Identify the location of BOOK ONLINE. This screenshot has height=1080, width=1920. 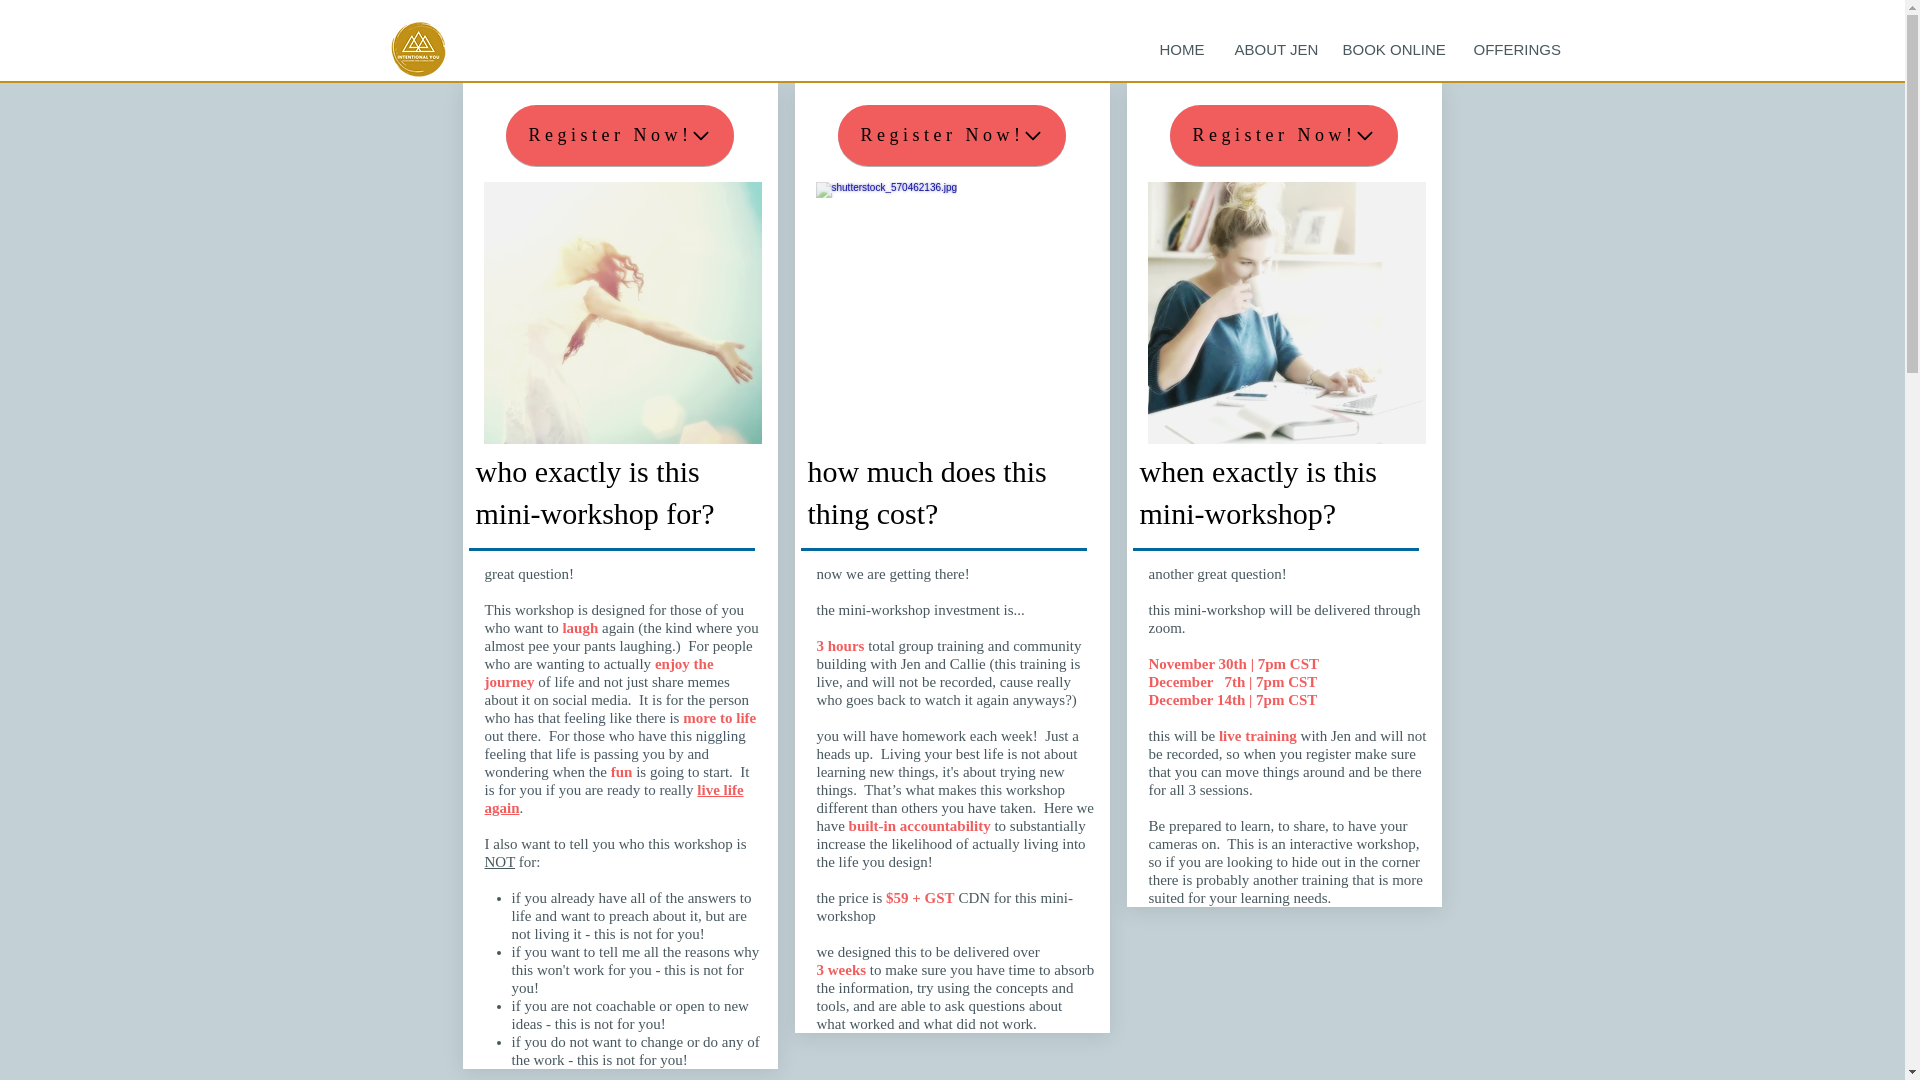
(1394, 50).